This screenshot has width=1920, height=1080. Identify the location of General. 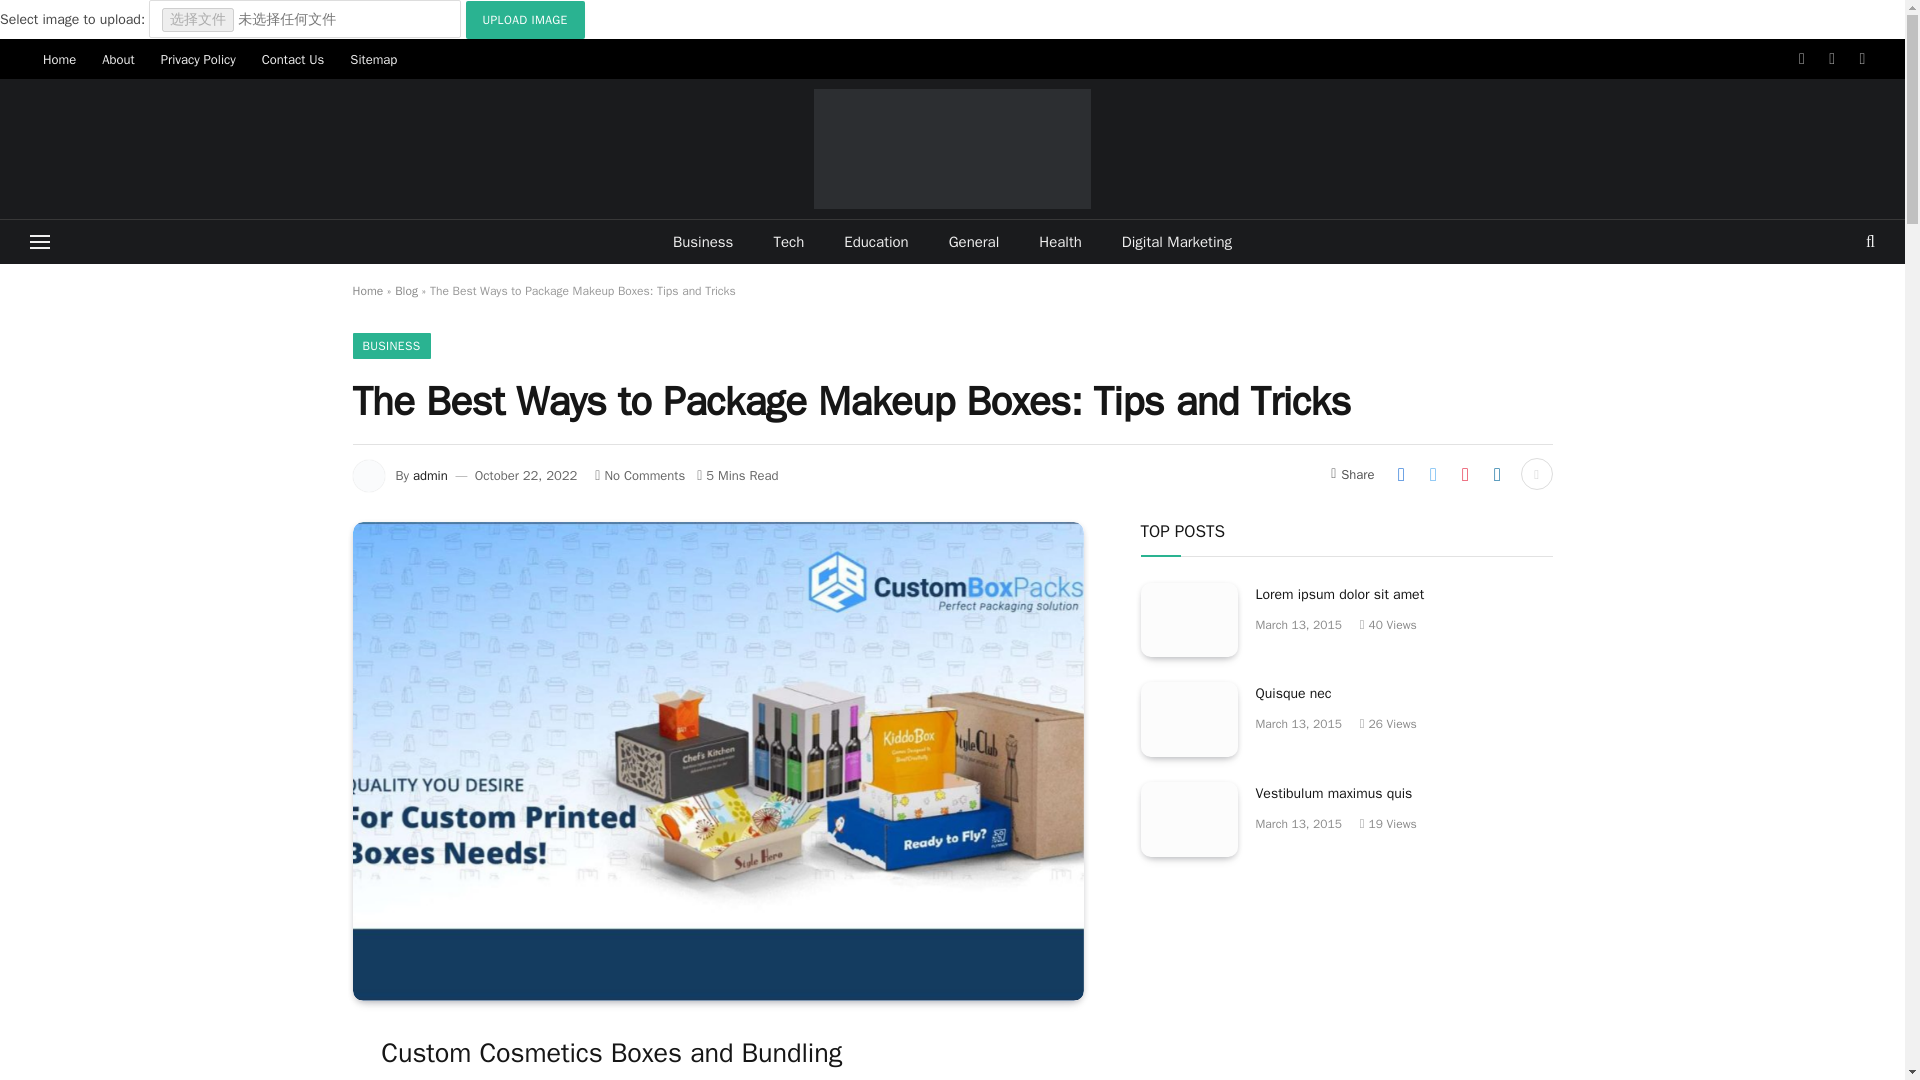
(974, 242).